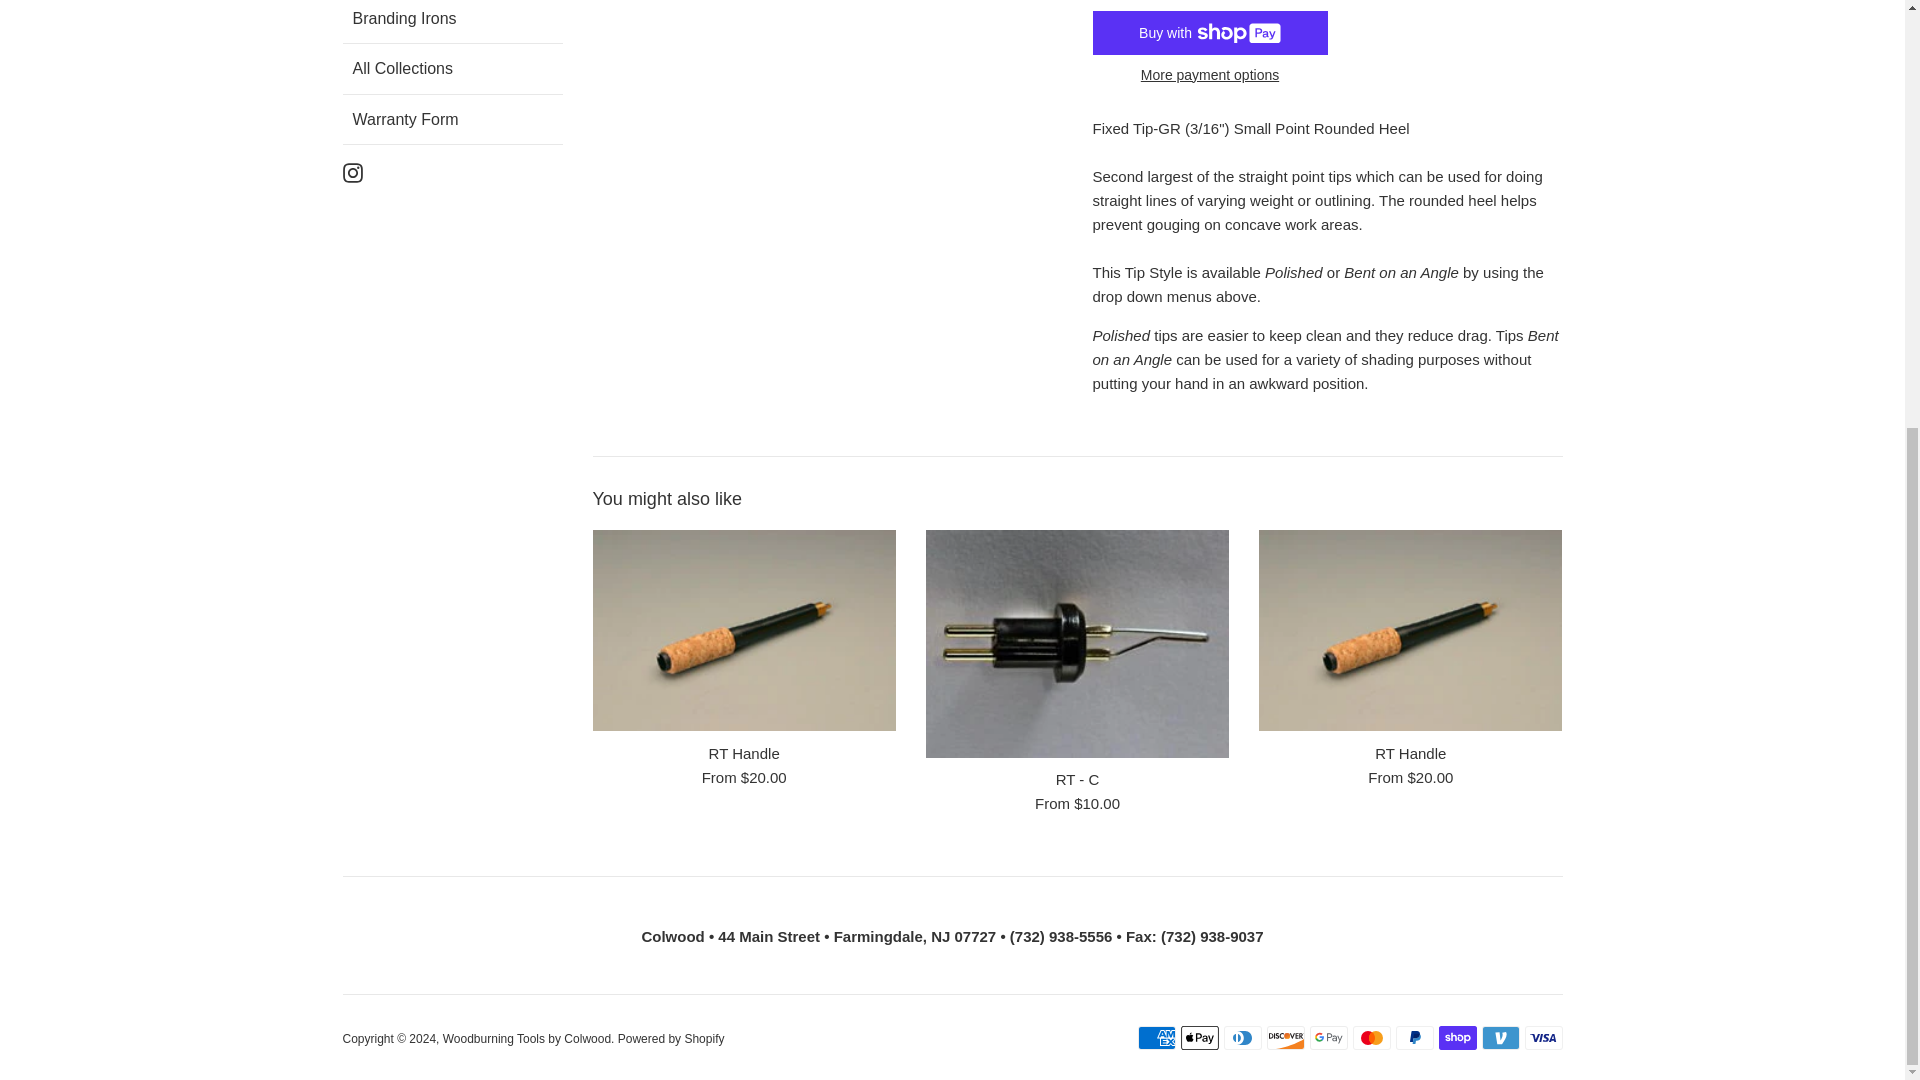 This screenshot has width=1920, height=1080. What do you see at coordinates (1076, 644) in the screenshot?
I see `RT - C` at bounding box center [1076, 644].